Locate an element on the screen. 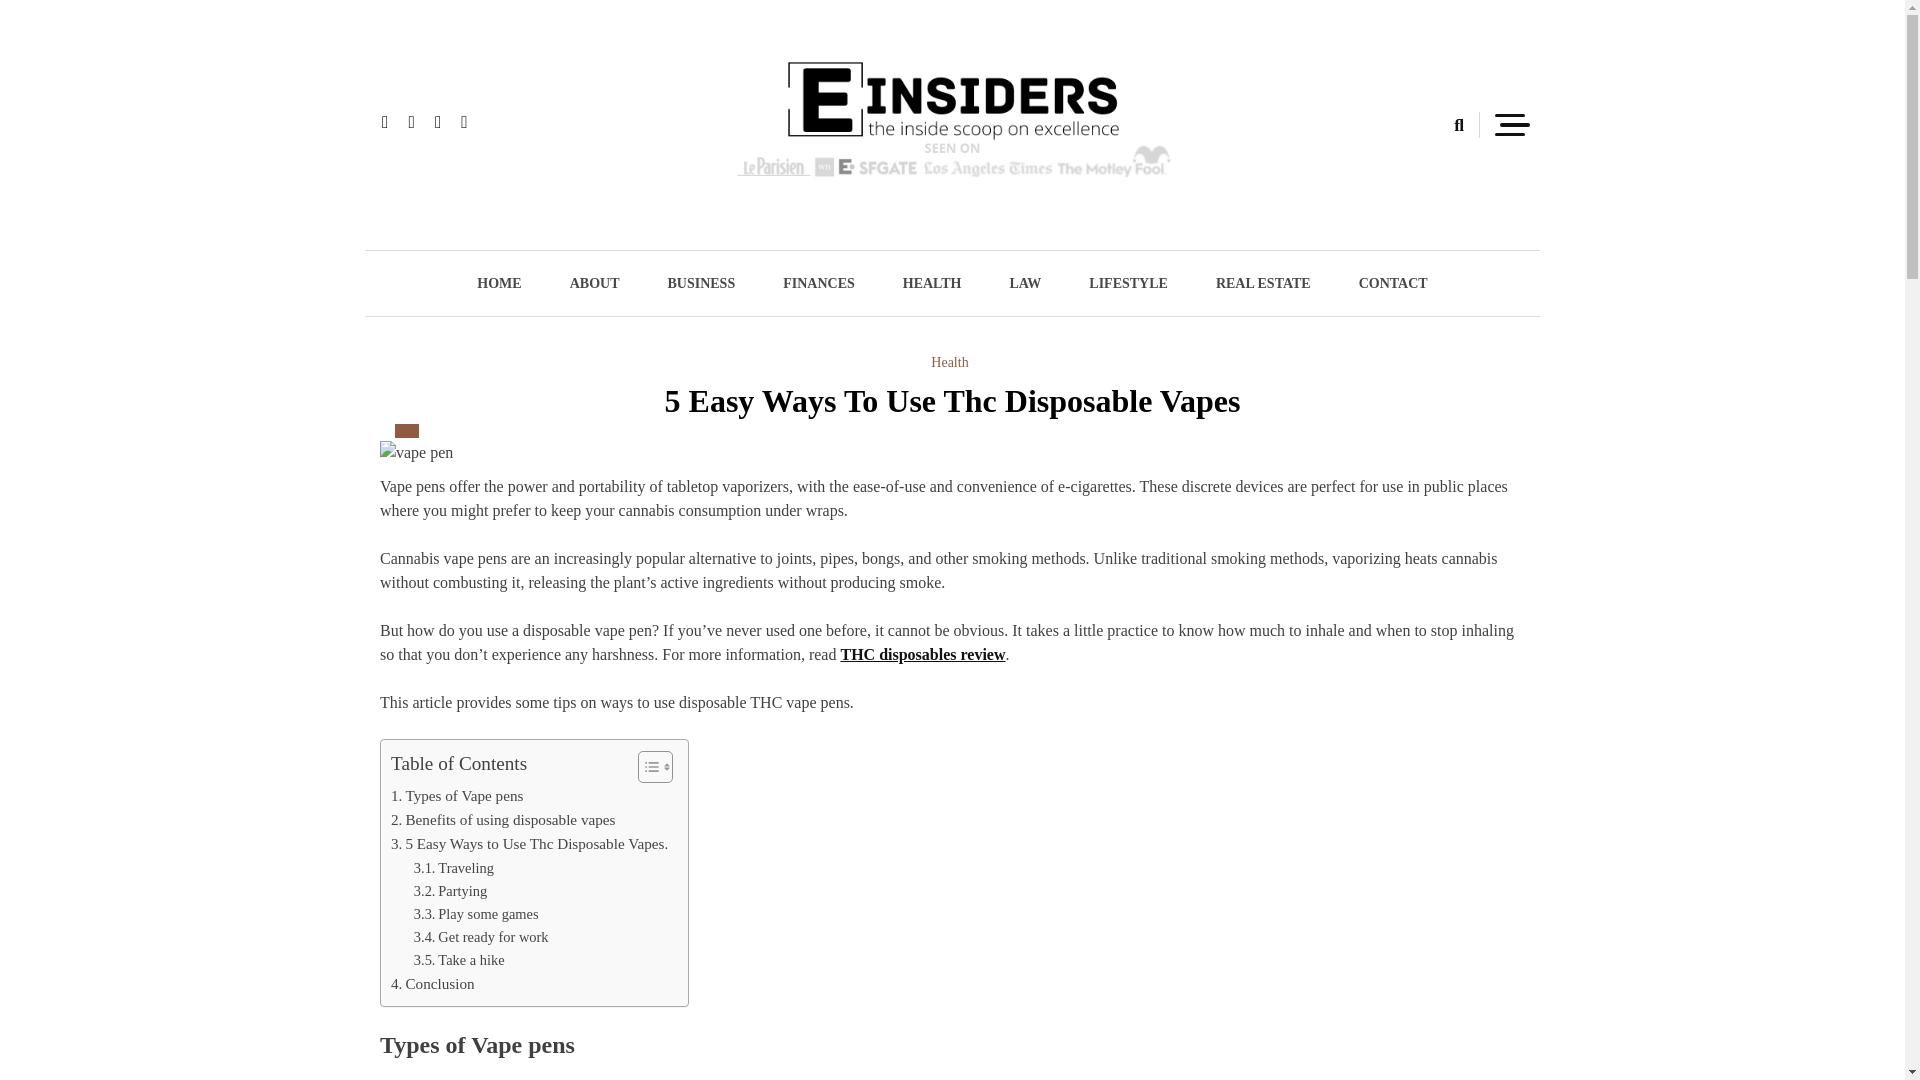 This screenshot has height=1080, width=1920. LAW is located at coordinates (1024, 283).